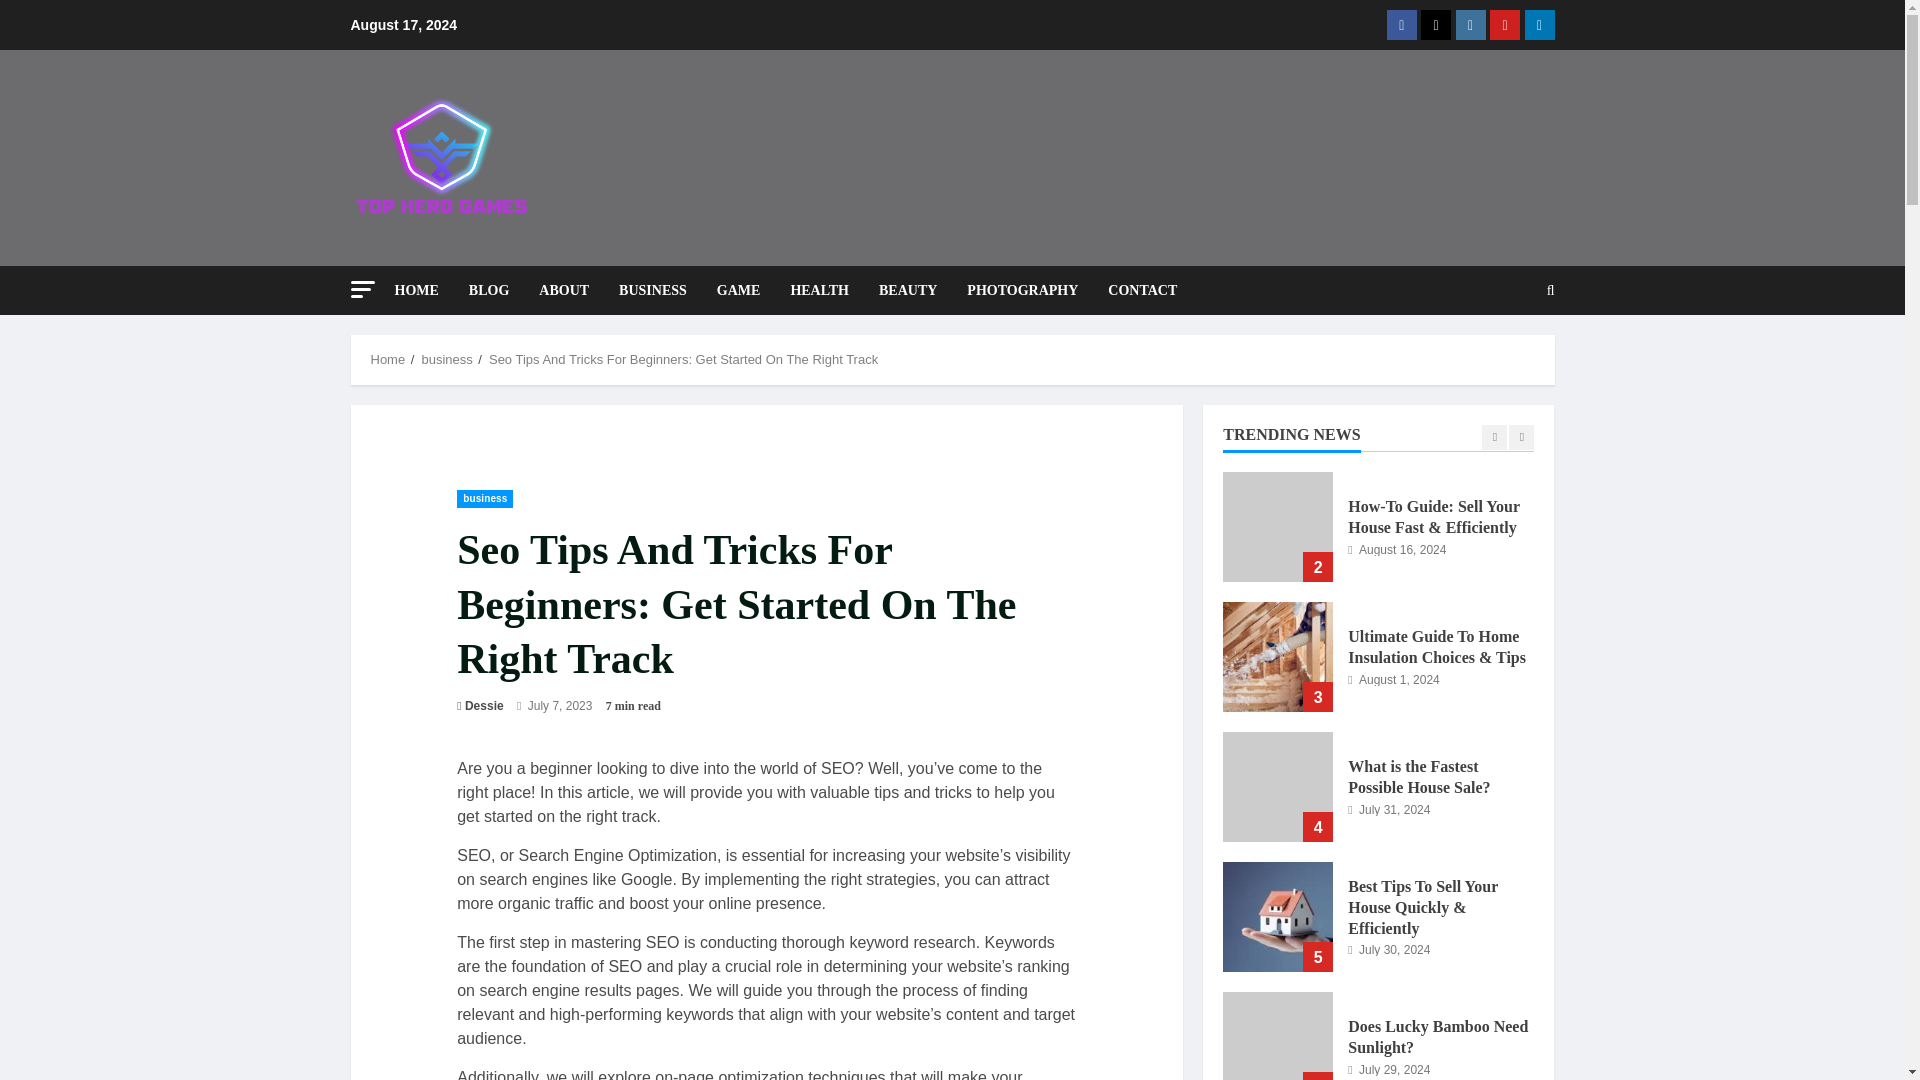 The width and height of the screenshot is (1920, 1080). What do you see at coordinates (653, 290) in the screenshot?
I see `BUSINESS` at bounding box center [653, 290].